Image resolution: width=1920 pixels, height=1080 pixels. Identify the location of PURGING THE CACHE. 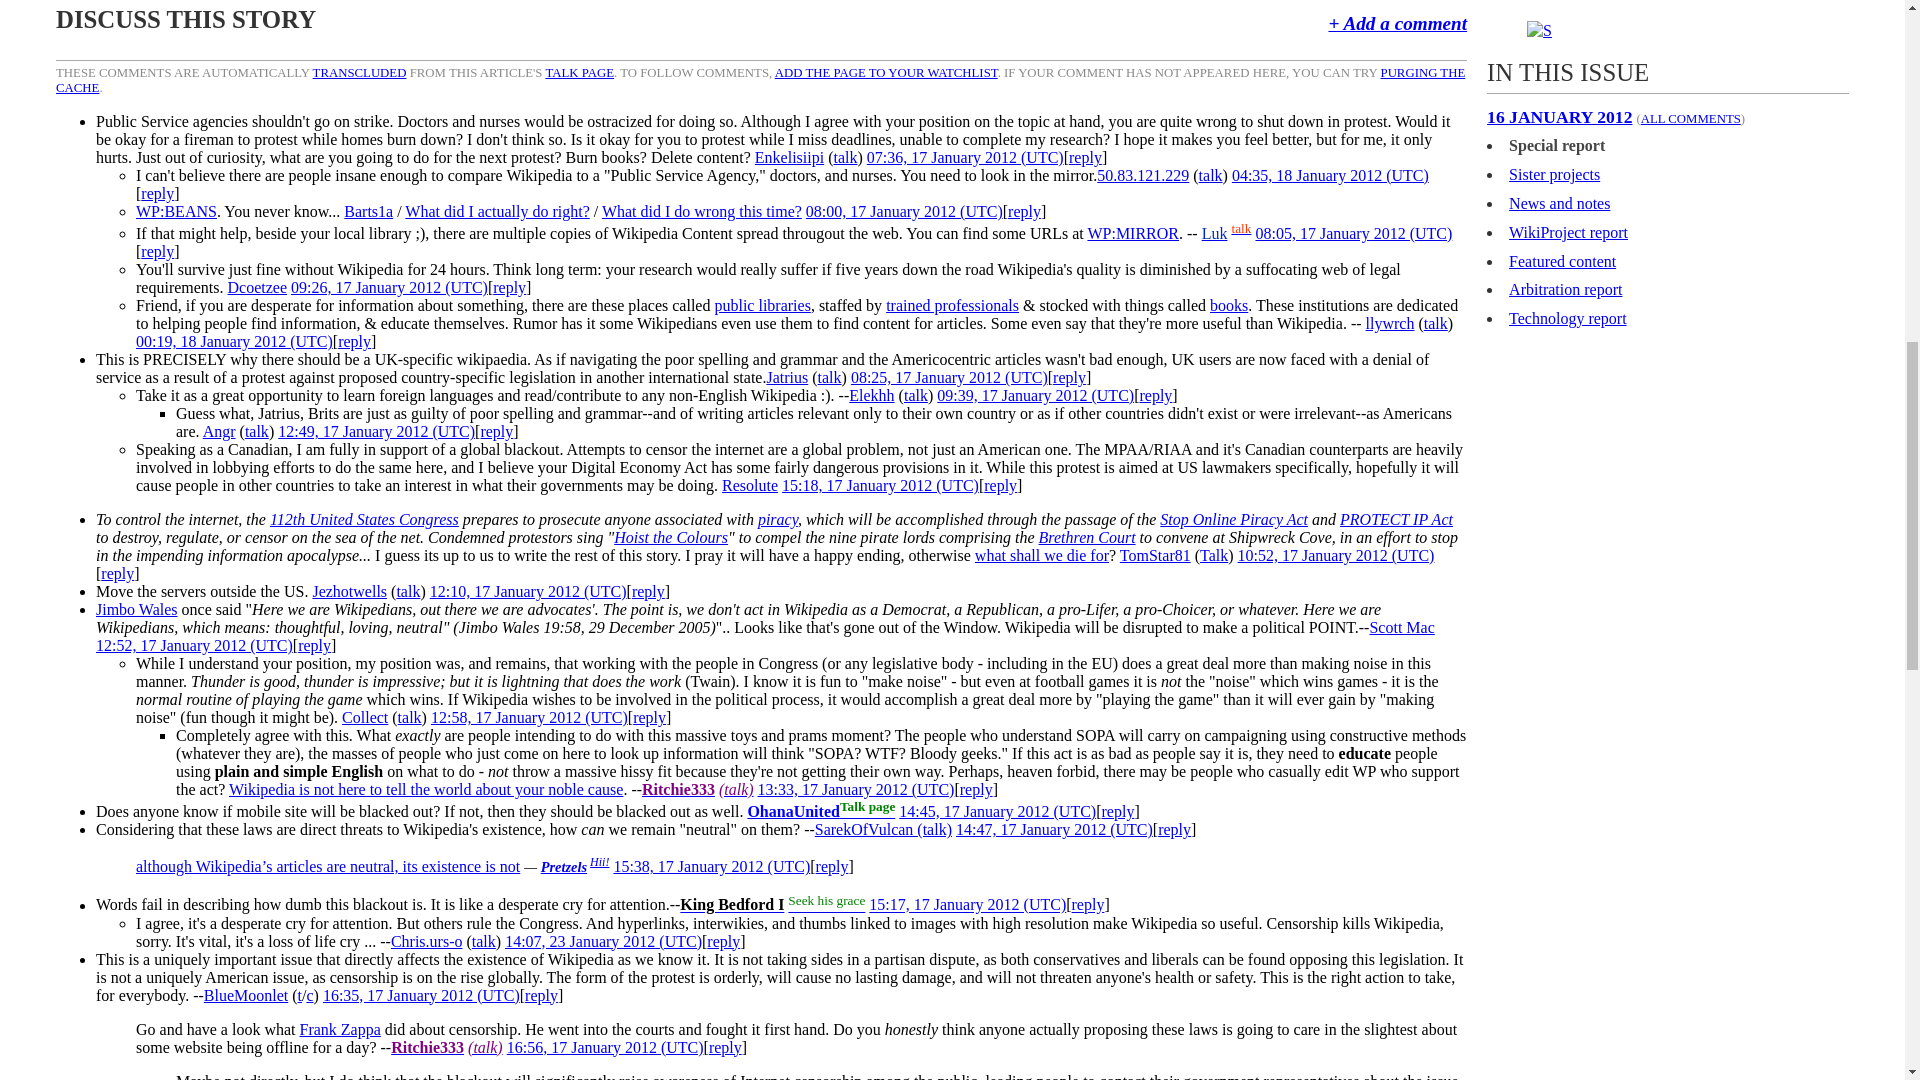
(760, 80).